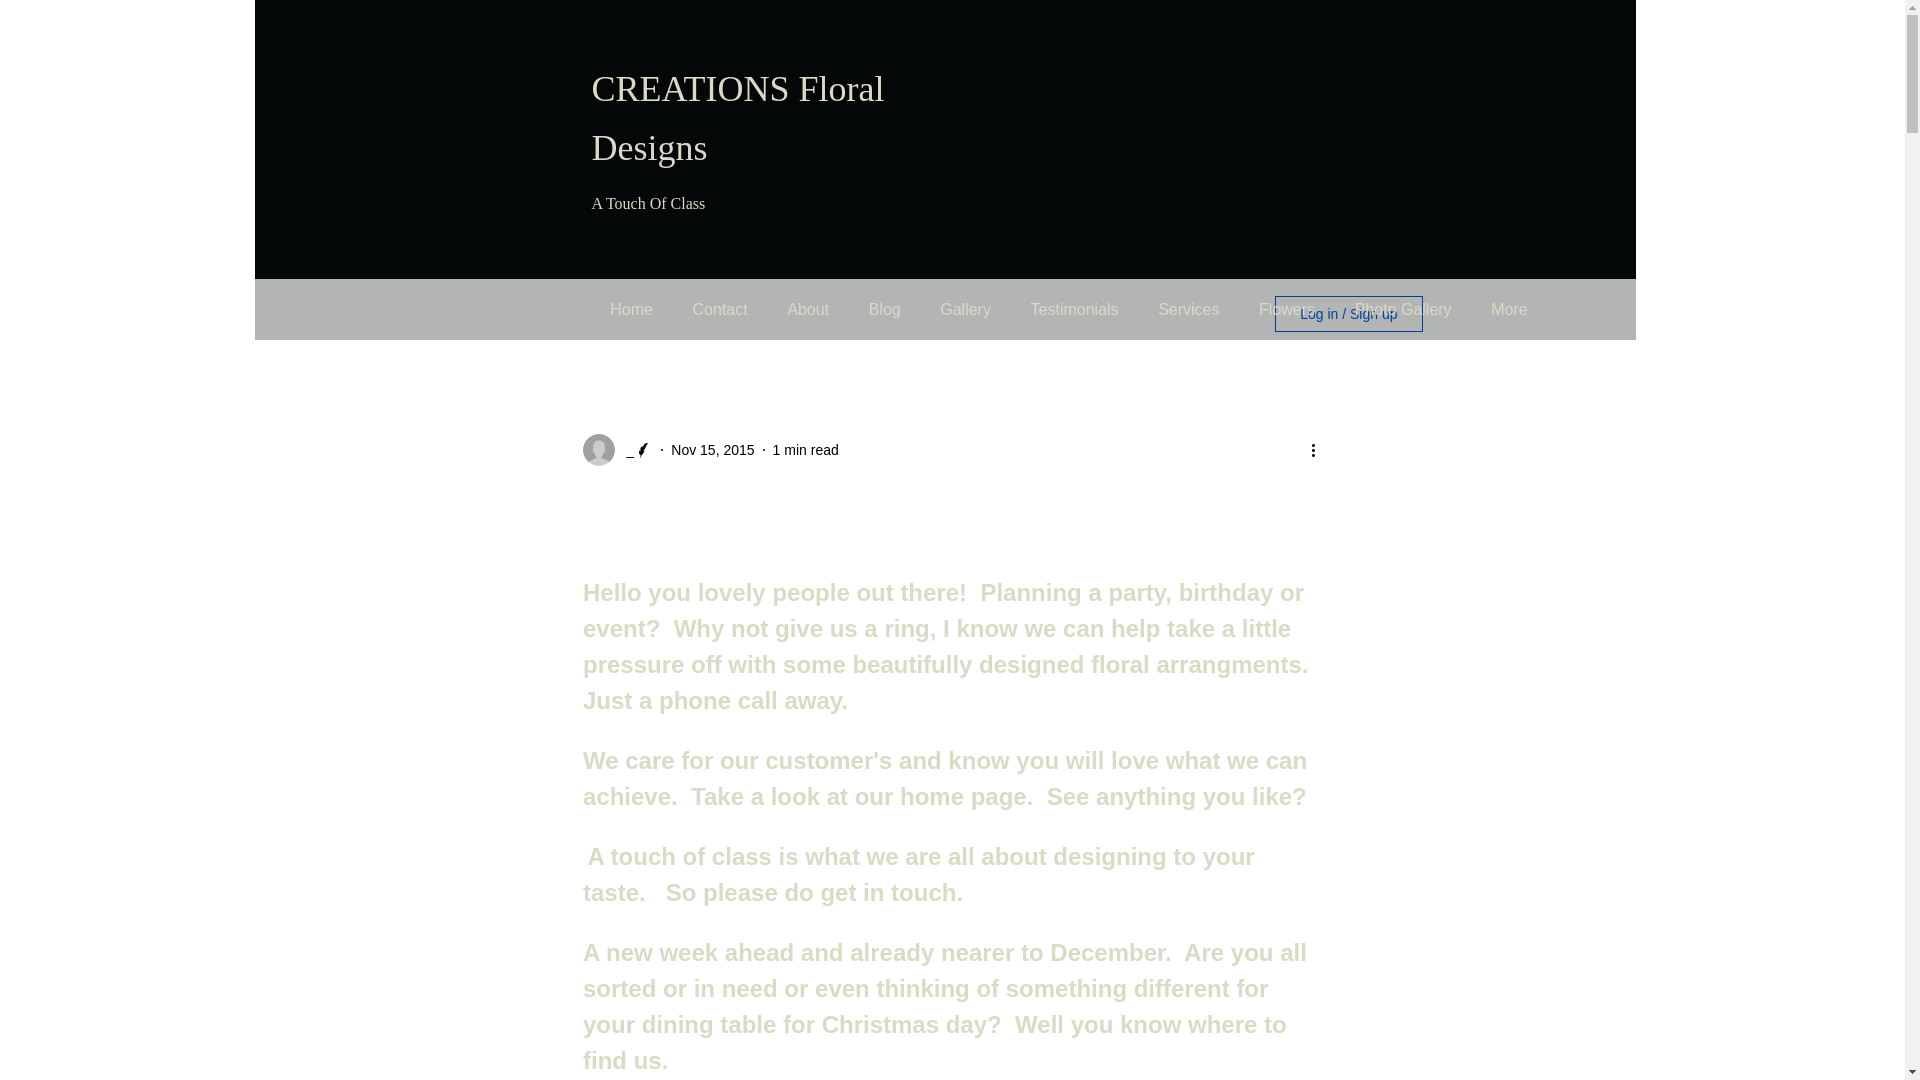  What do you see at coordinates (630, 310) in the screenshot?
I see `Home` at bounding box center [630, 310].